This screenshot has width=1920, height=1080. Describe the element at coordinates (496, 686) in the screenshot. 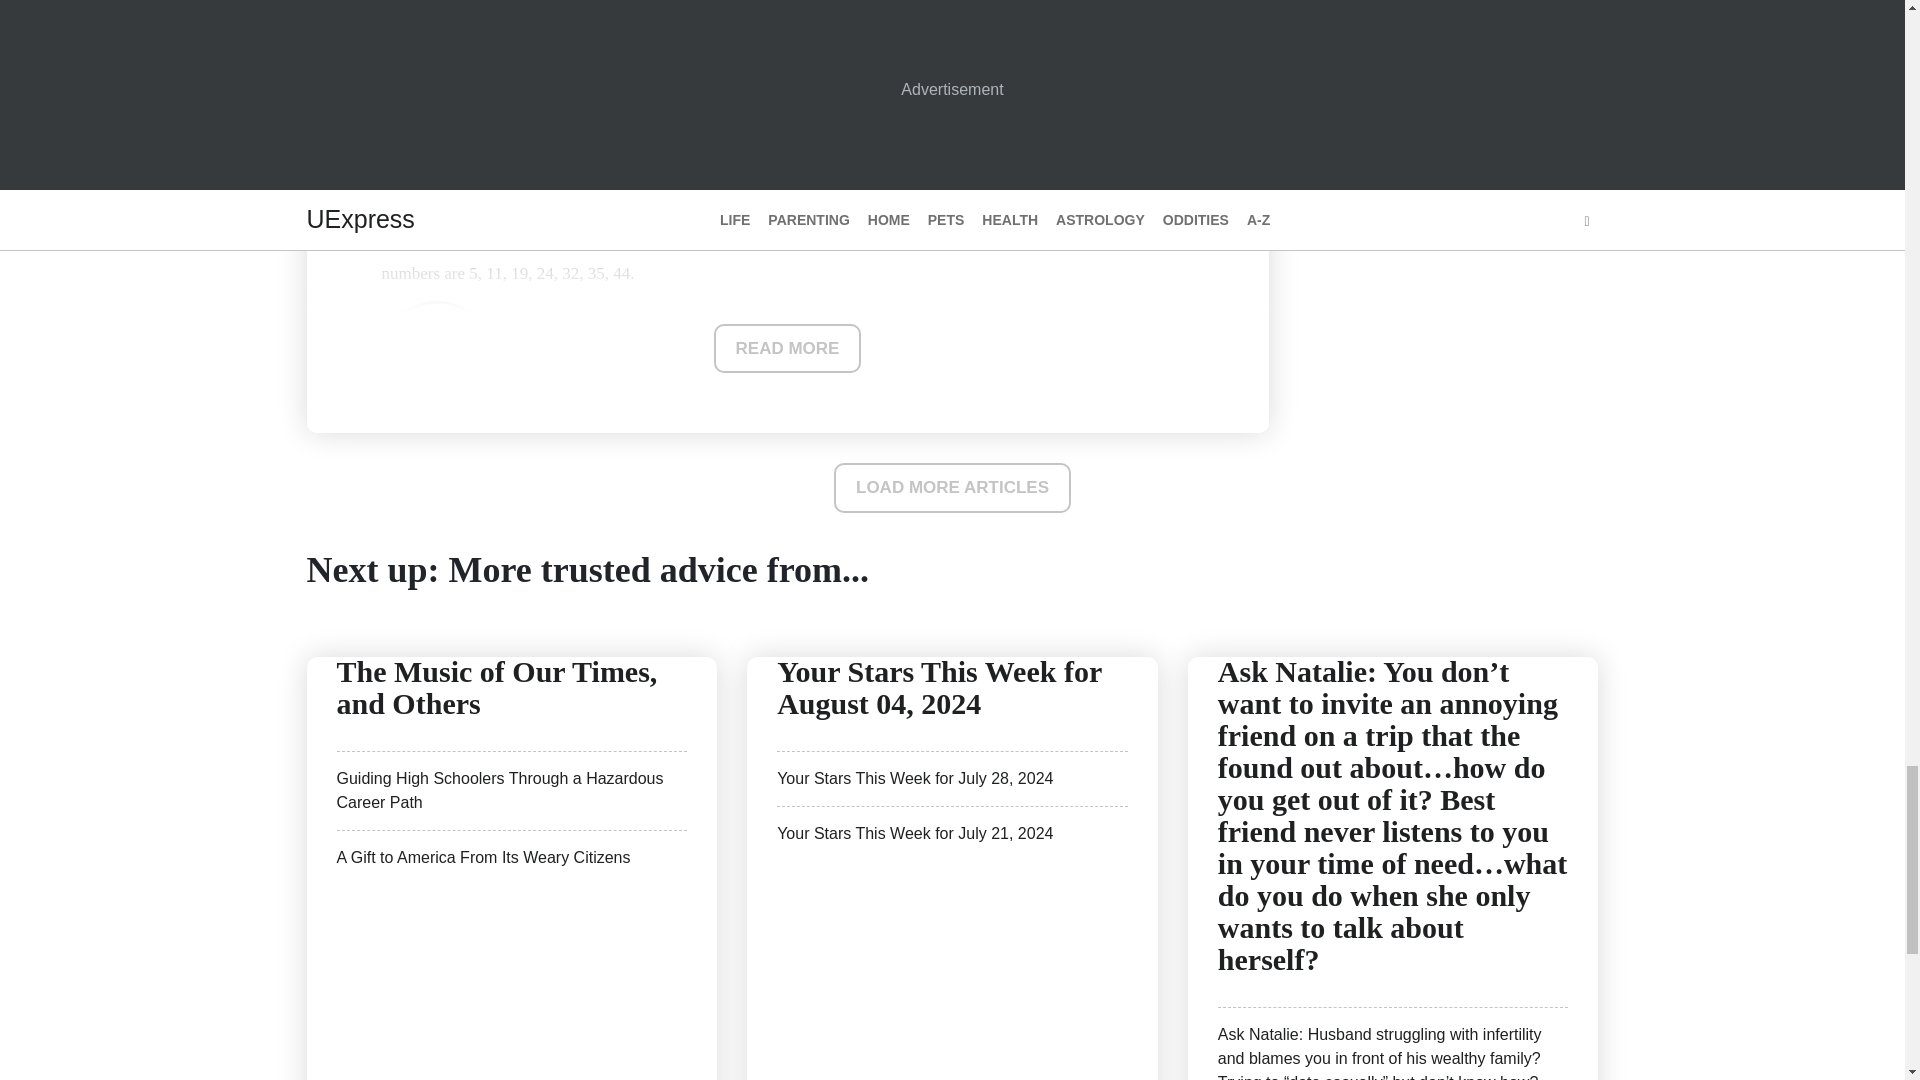

I see `The Music of Our Times, and Others` at that location.